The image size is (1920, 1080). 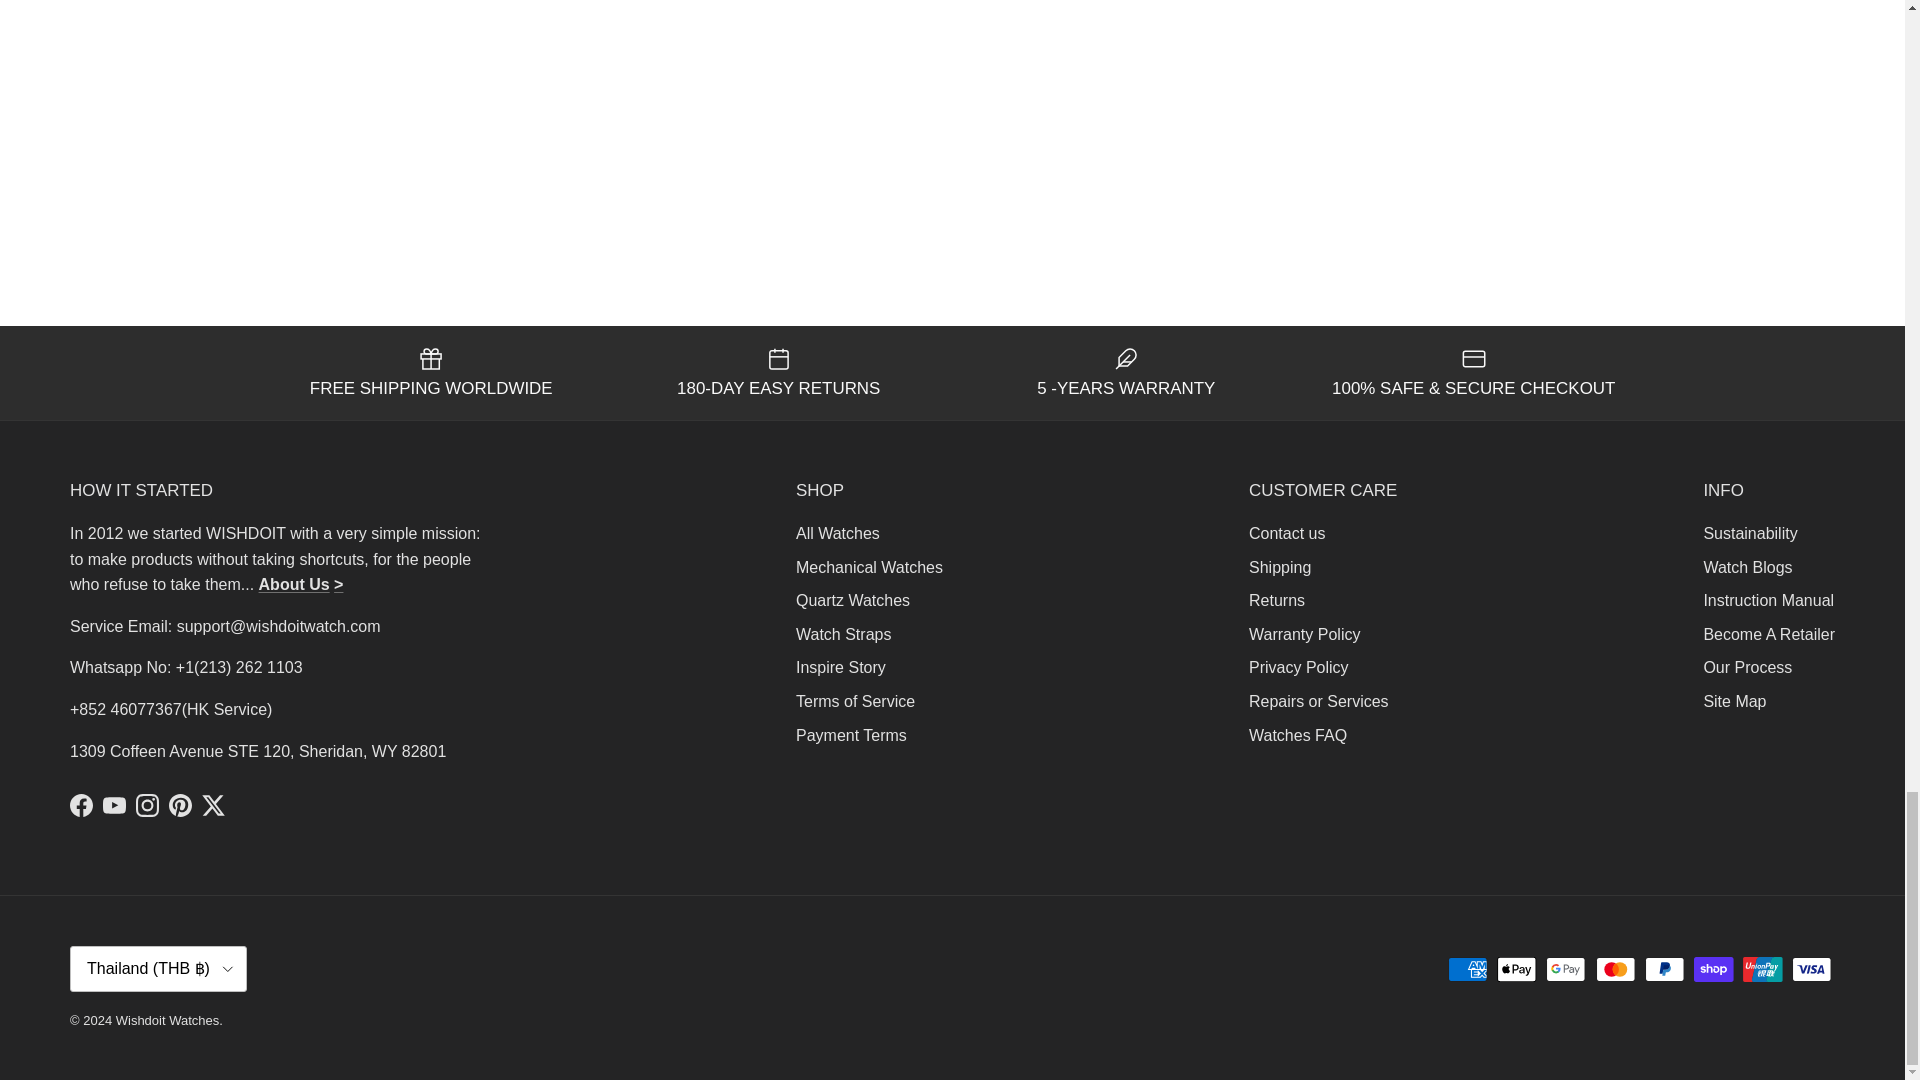 I want to click on PayPal, so click(x=1664, y=968).